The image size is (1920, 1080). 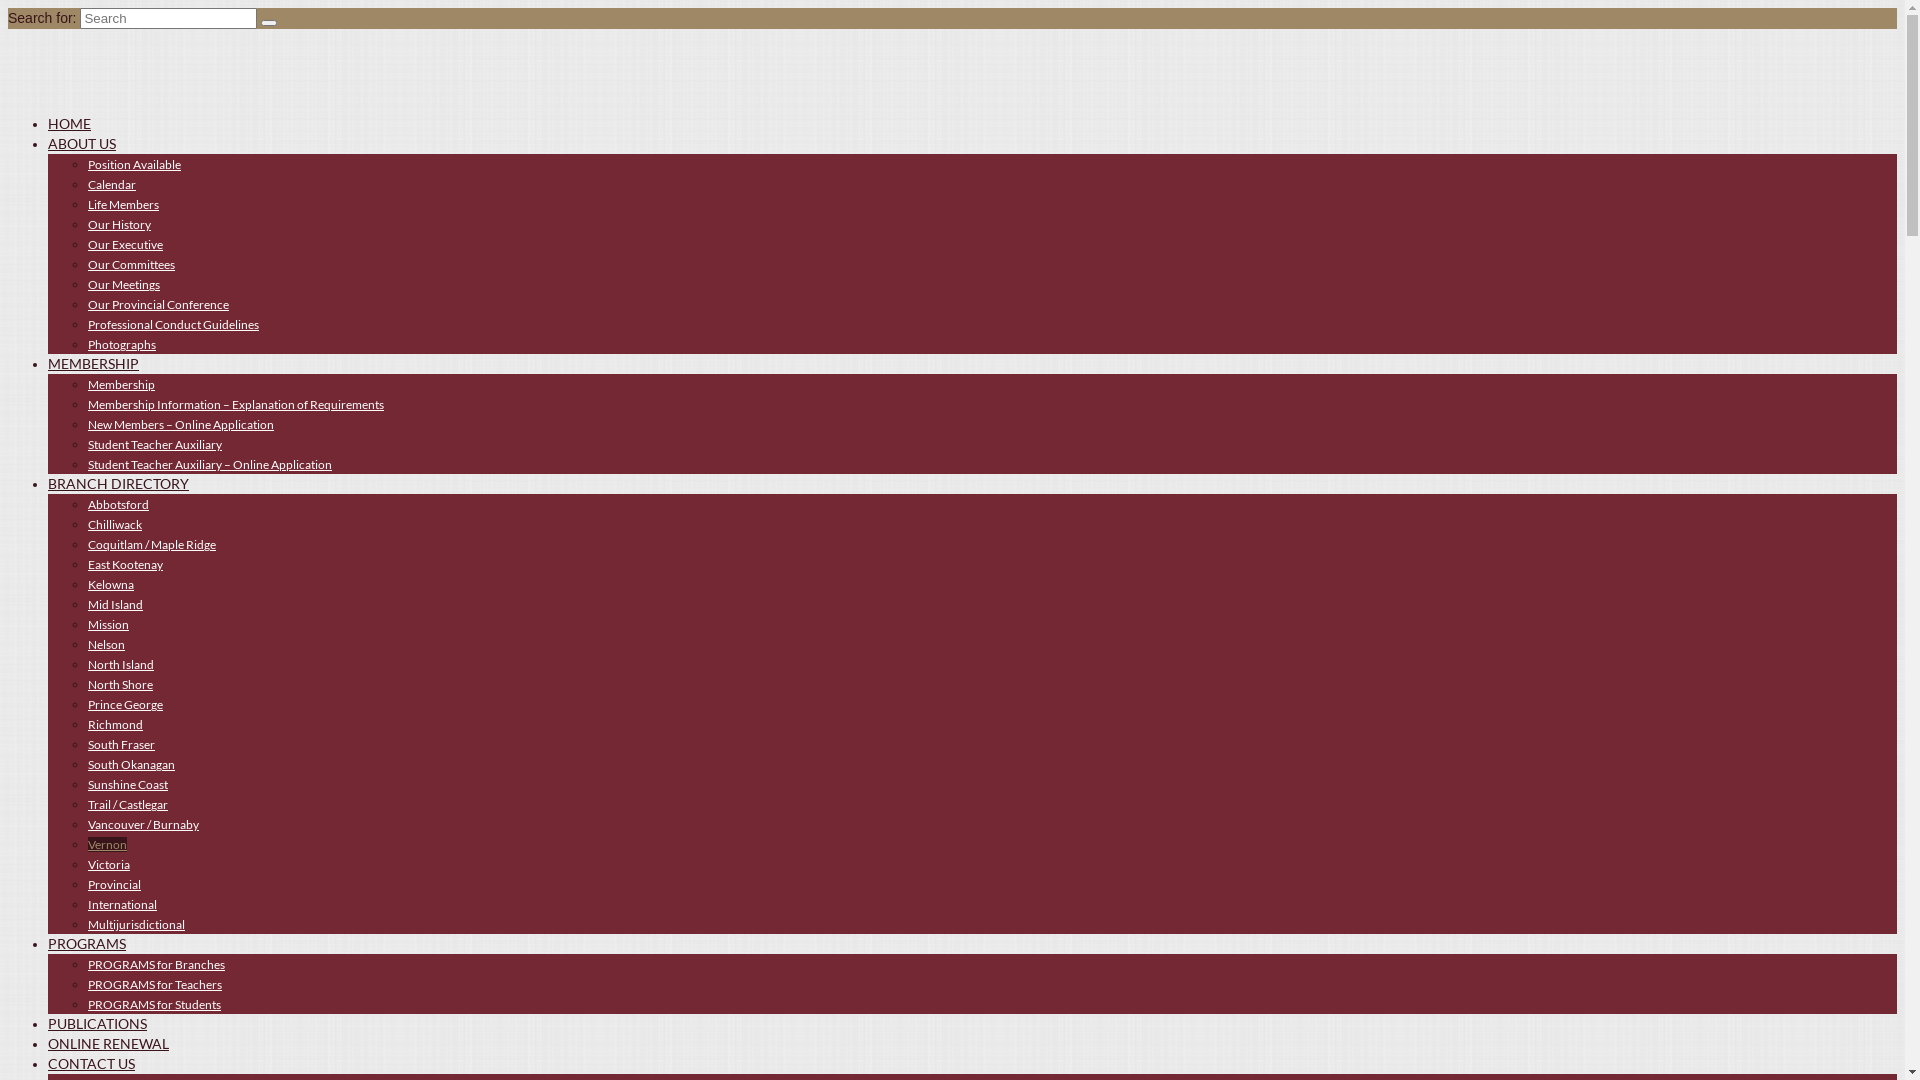 What do you see at coordinates (120, 224) in the screenshot?
I see `Our History` at bounding box center [120, 224].